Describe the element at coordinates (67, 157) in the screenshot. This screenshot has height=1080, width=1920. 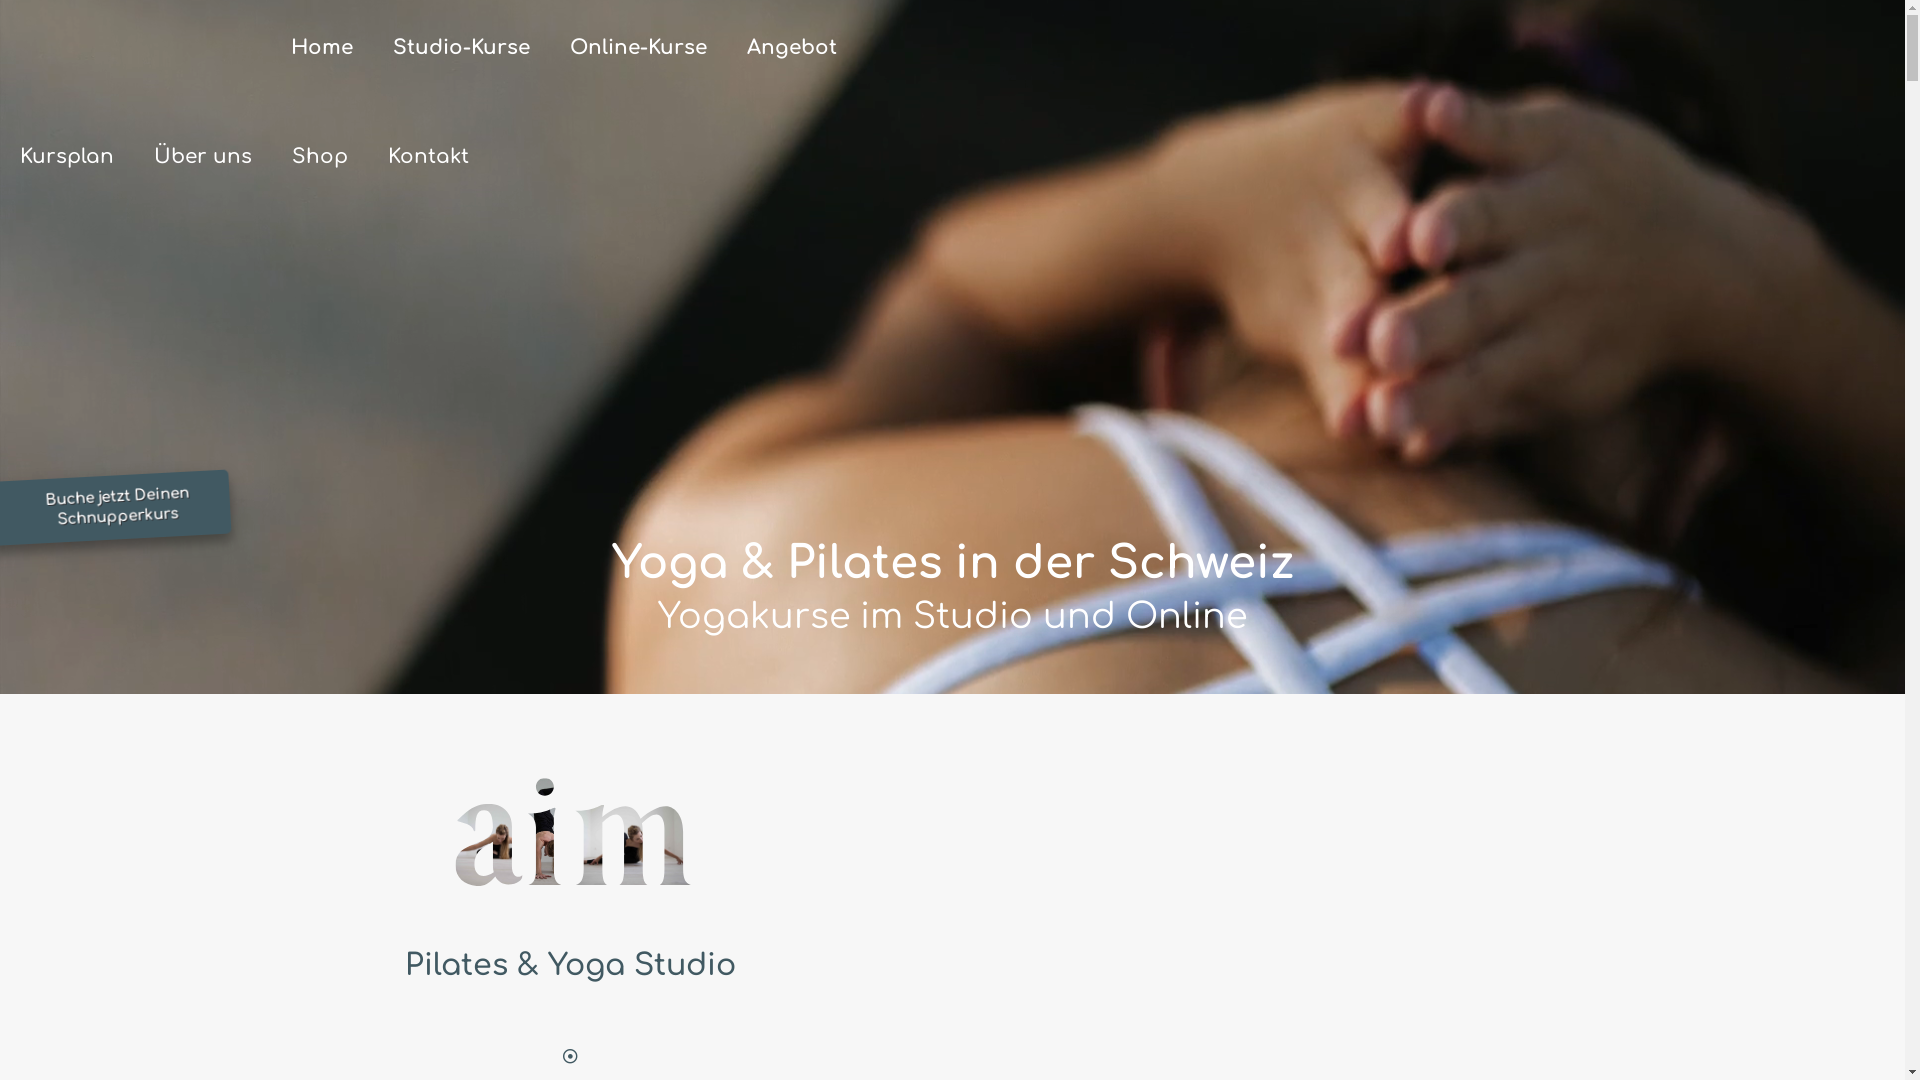
I see `Kursplan` at that location.